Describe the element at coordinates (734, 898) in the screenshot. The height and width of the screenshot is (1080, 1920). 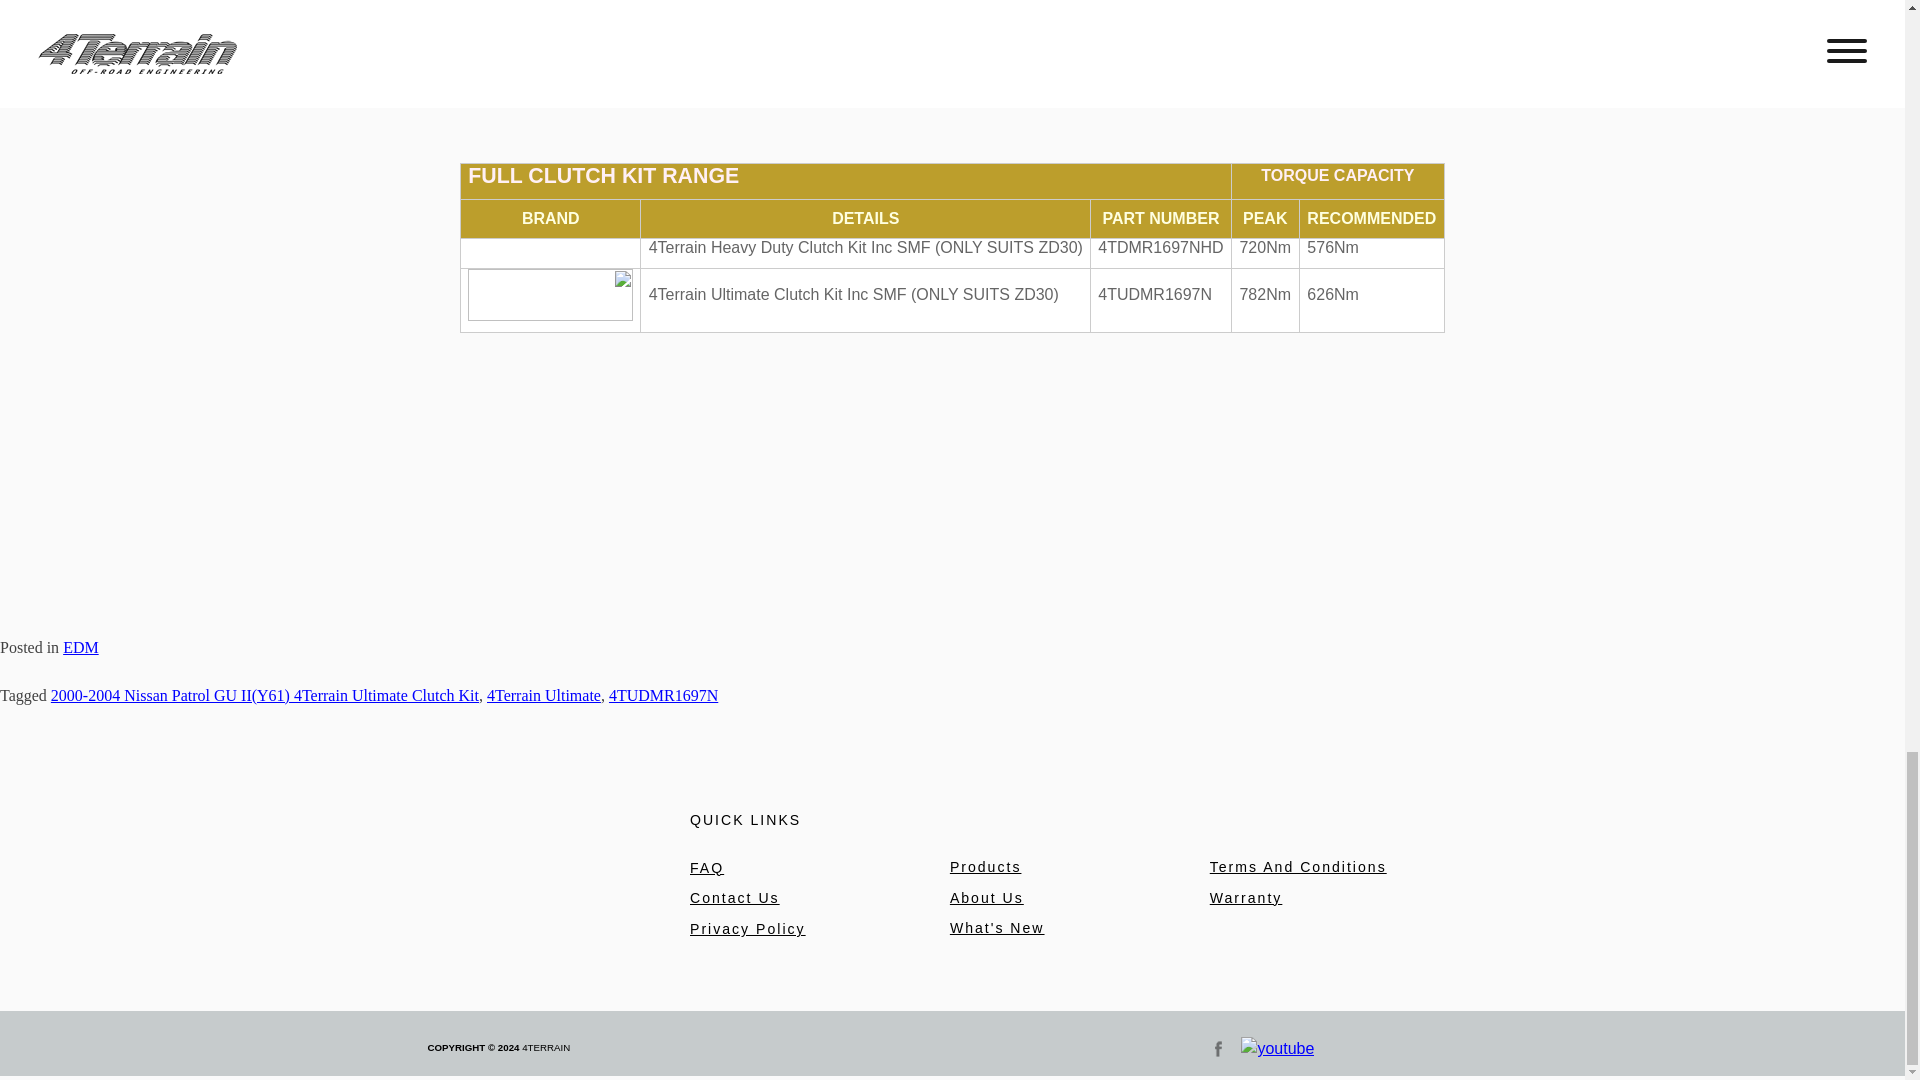
I see `Contact Us` at that location.